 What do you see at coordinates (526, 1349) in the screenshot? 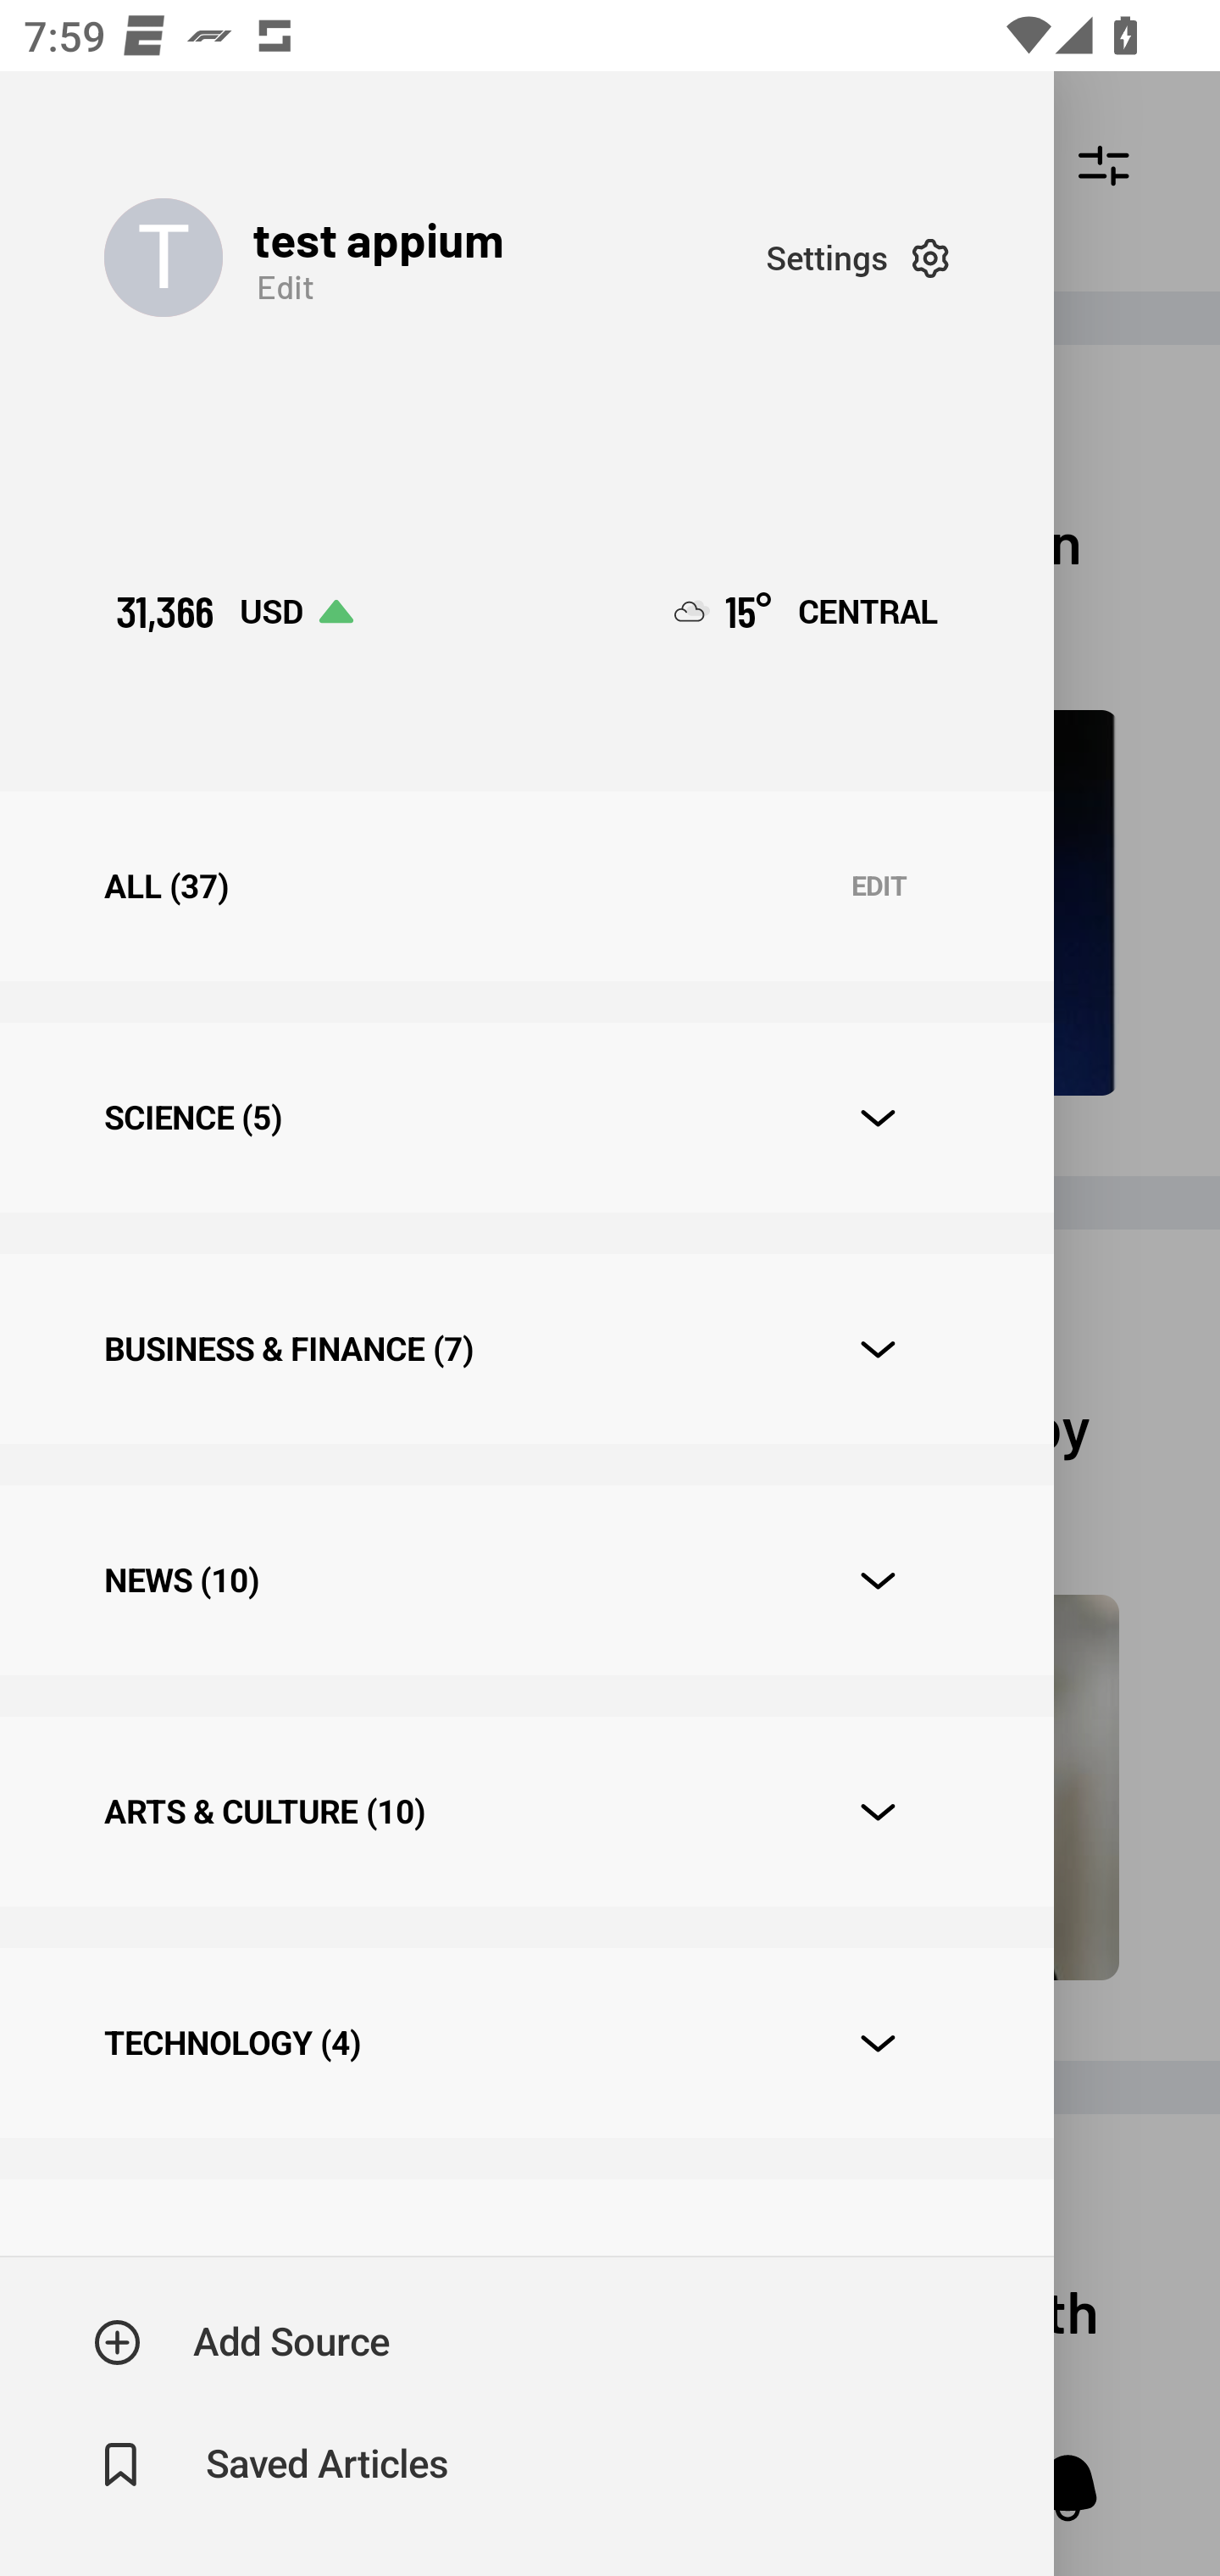
I see `BUSINESS & FINANCE  (7) Expand Button` at bounding box center [526, 1349].